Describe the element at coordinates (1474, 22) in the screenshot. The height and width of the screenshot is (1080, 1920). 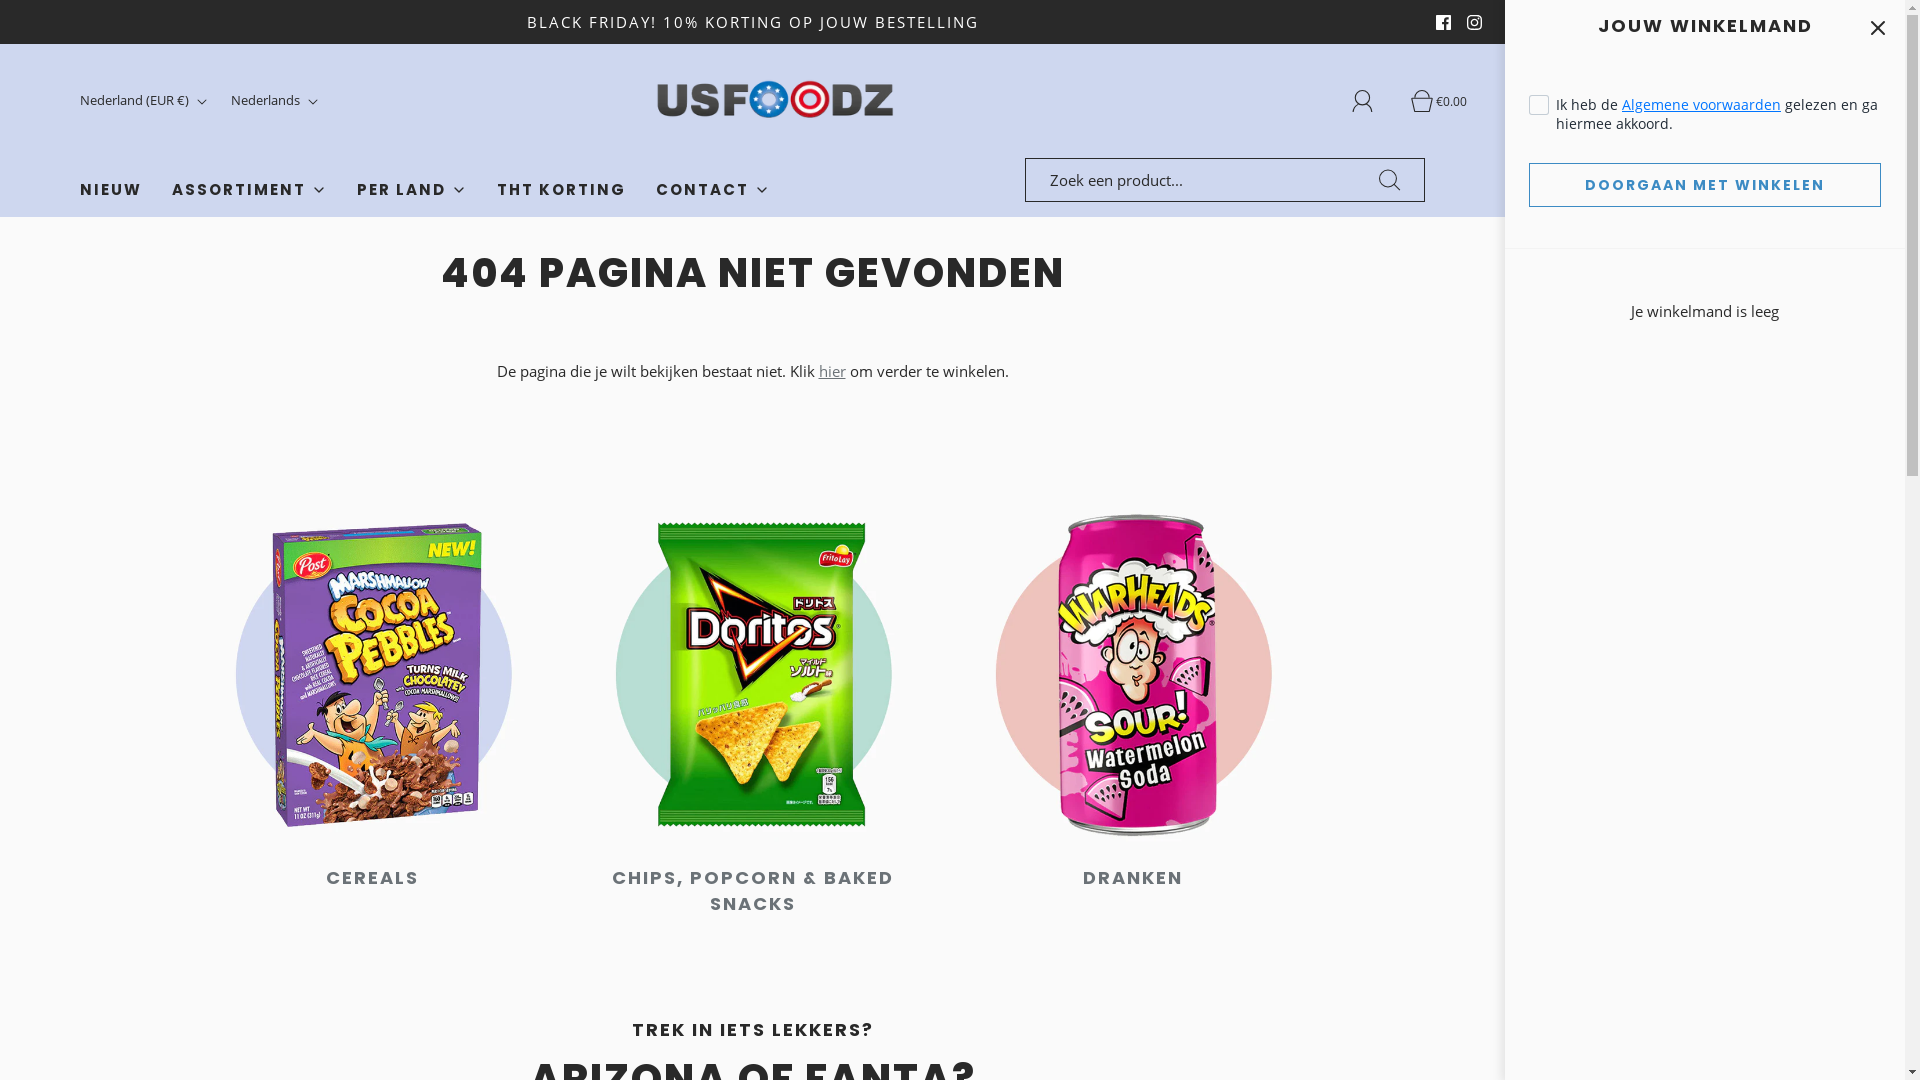
I see `INSTAGRAM ICON` at that location.